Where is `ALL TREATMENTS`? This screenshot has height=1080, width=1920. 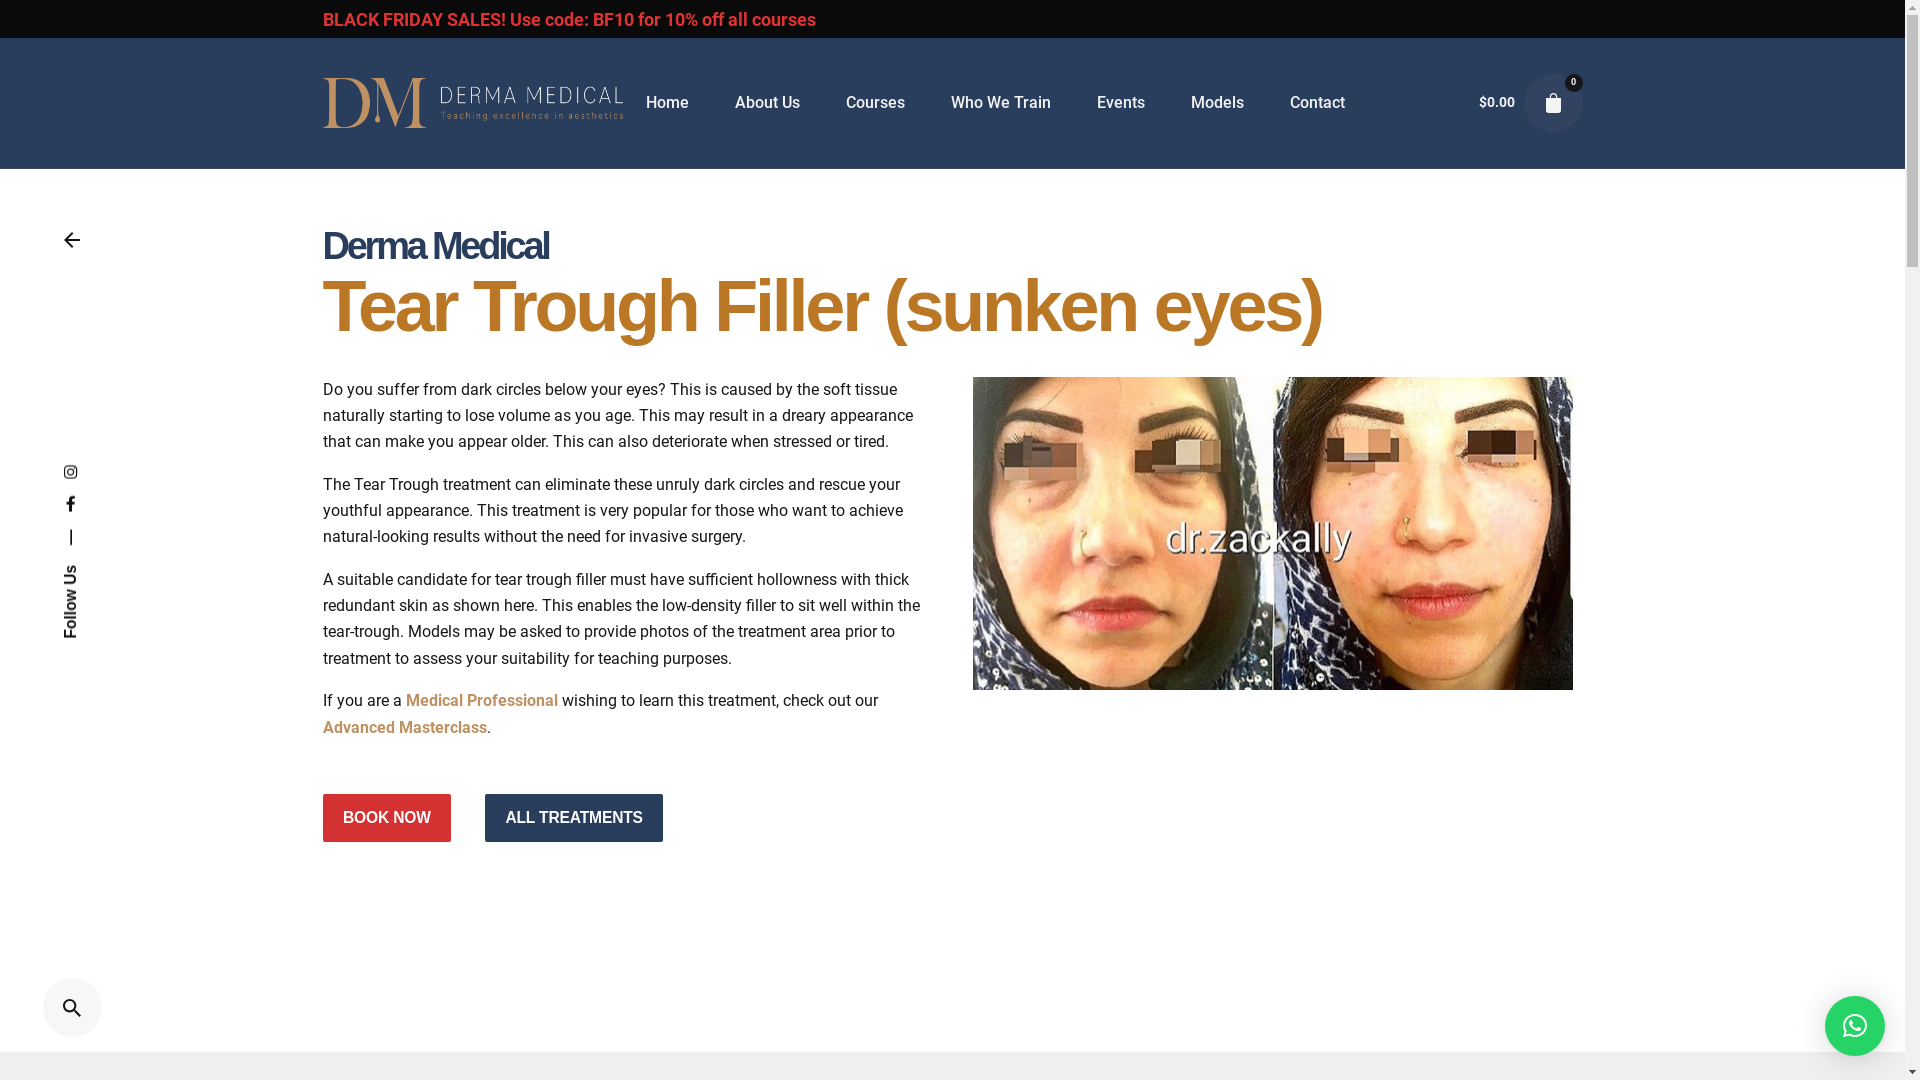
ALL TREATMENTS is located at coordinates (574, 818).